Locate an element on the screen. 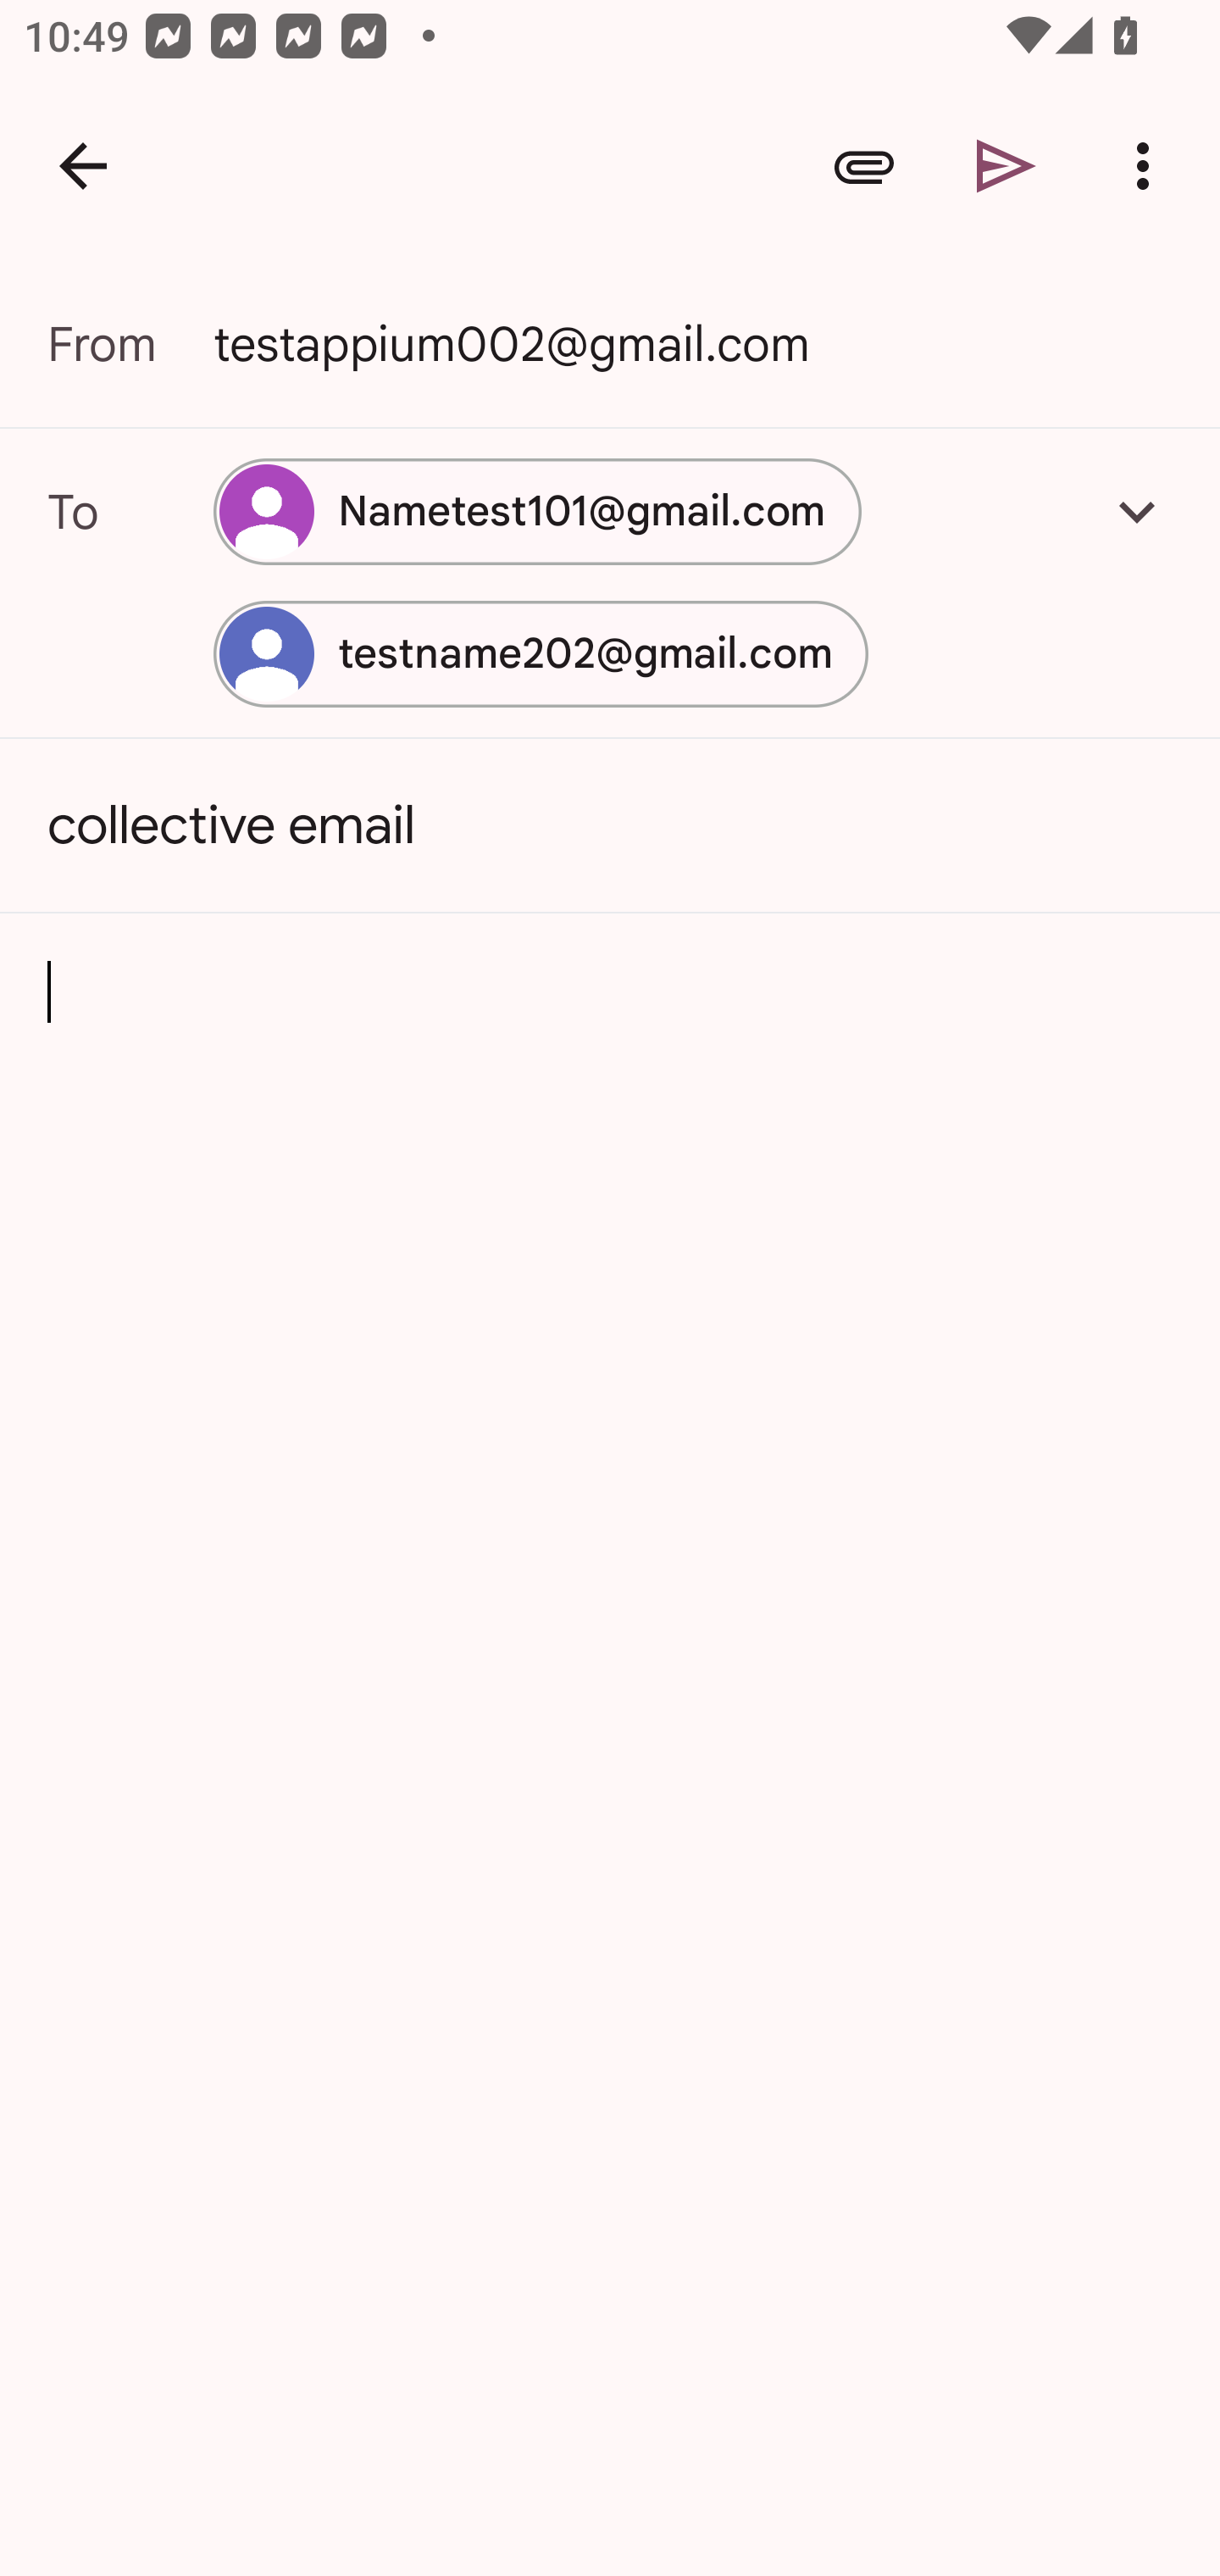 This screenshot has height=2576, width=1220. Navigate up is located at coordinates (83, 166).